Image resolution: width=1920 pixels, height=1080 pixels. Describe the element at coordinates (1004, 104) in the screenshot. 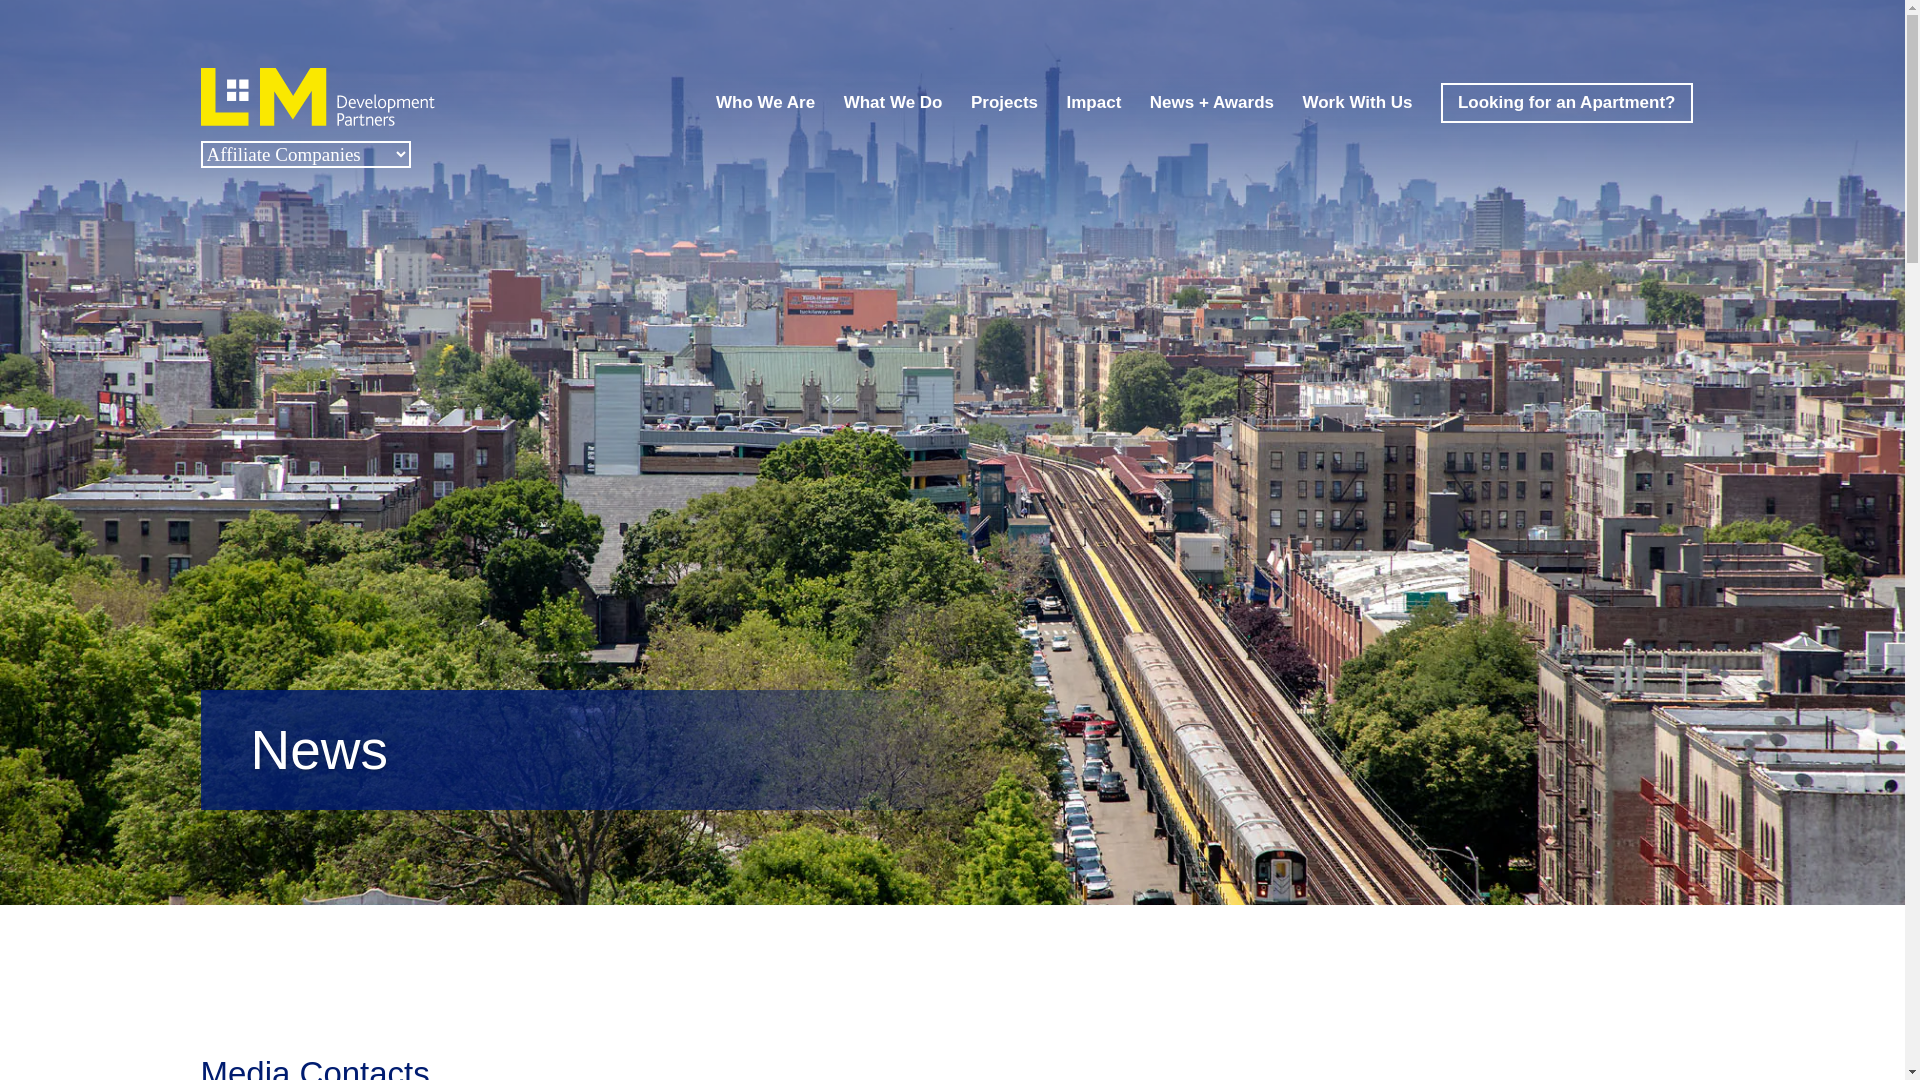

I see `Projects` at that location.